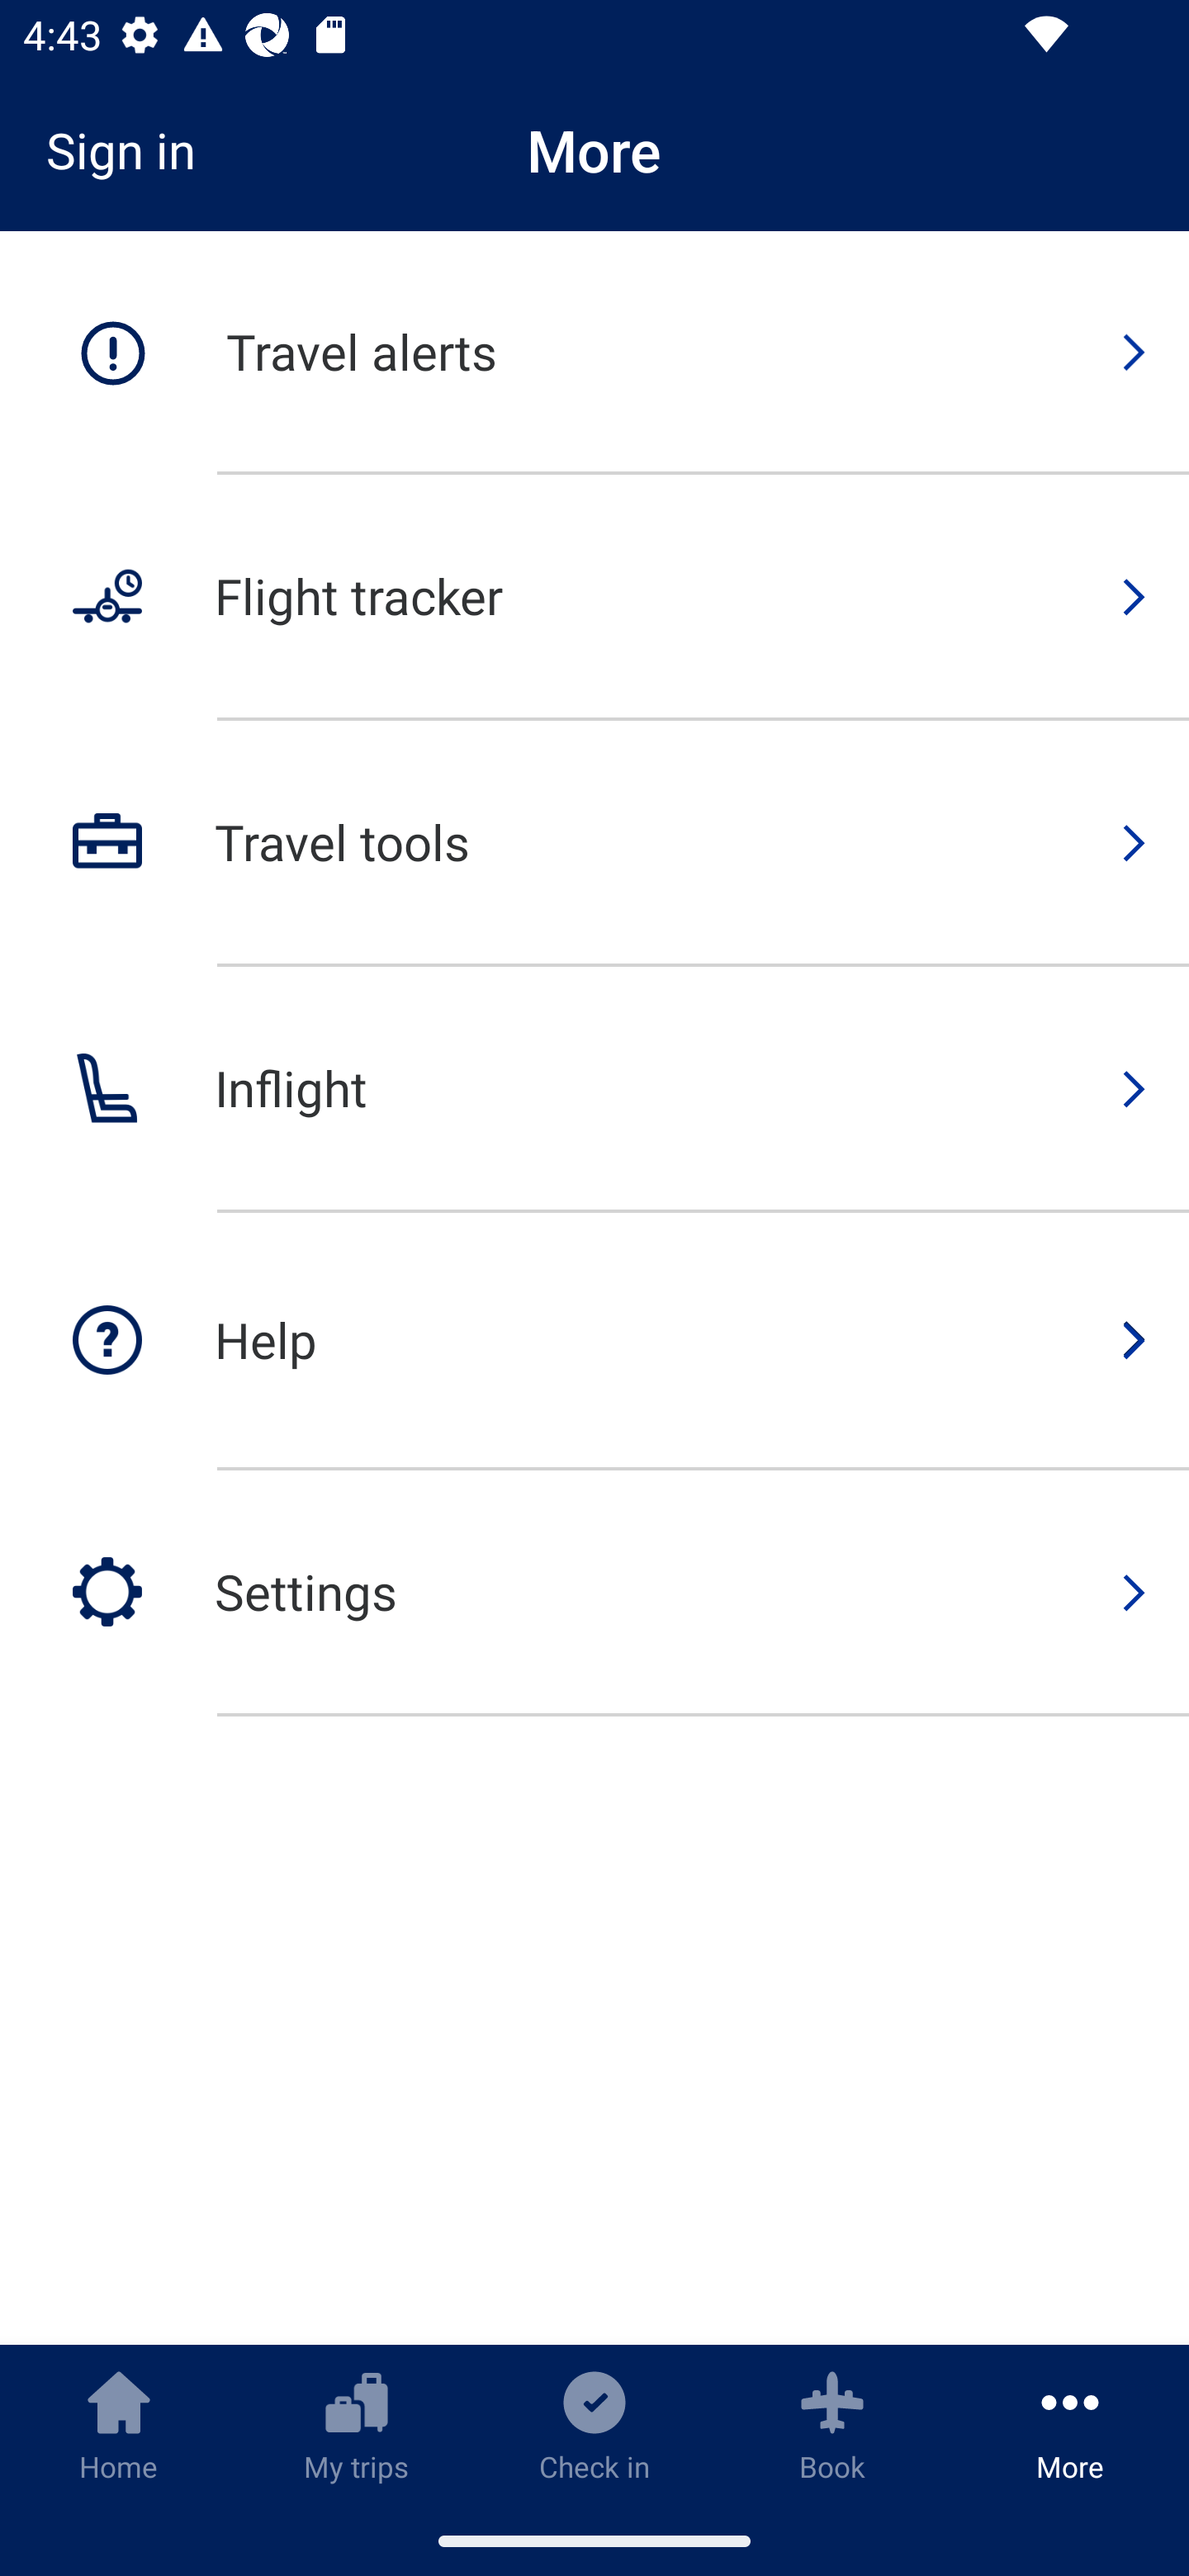 The image size is (1189, 2576). Describe the element at coordinates (594, 1090) in the screenshot. I see `Inflight` at that location.